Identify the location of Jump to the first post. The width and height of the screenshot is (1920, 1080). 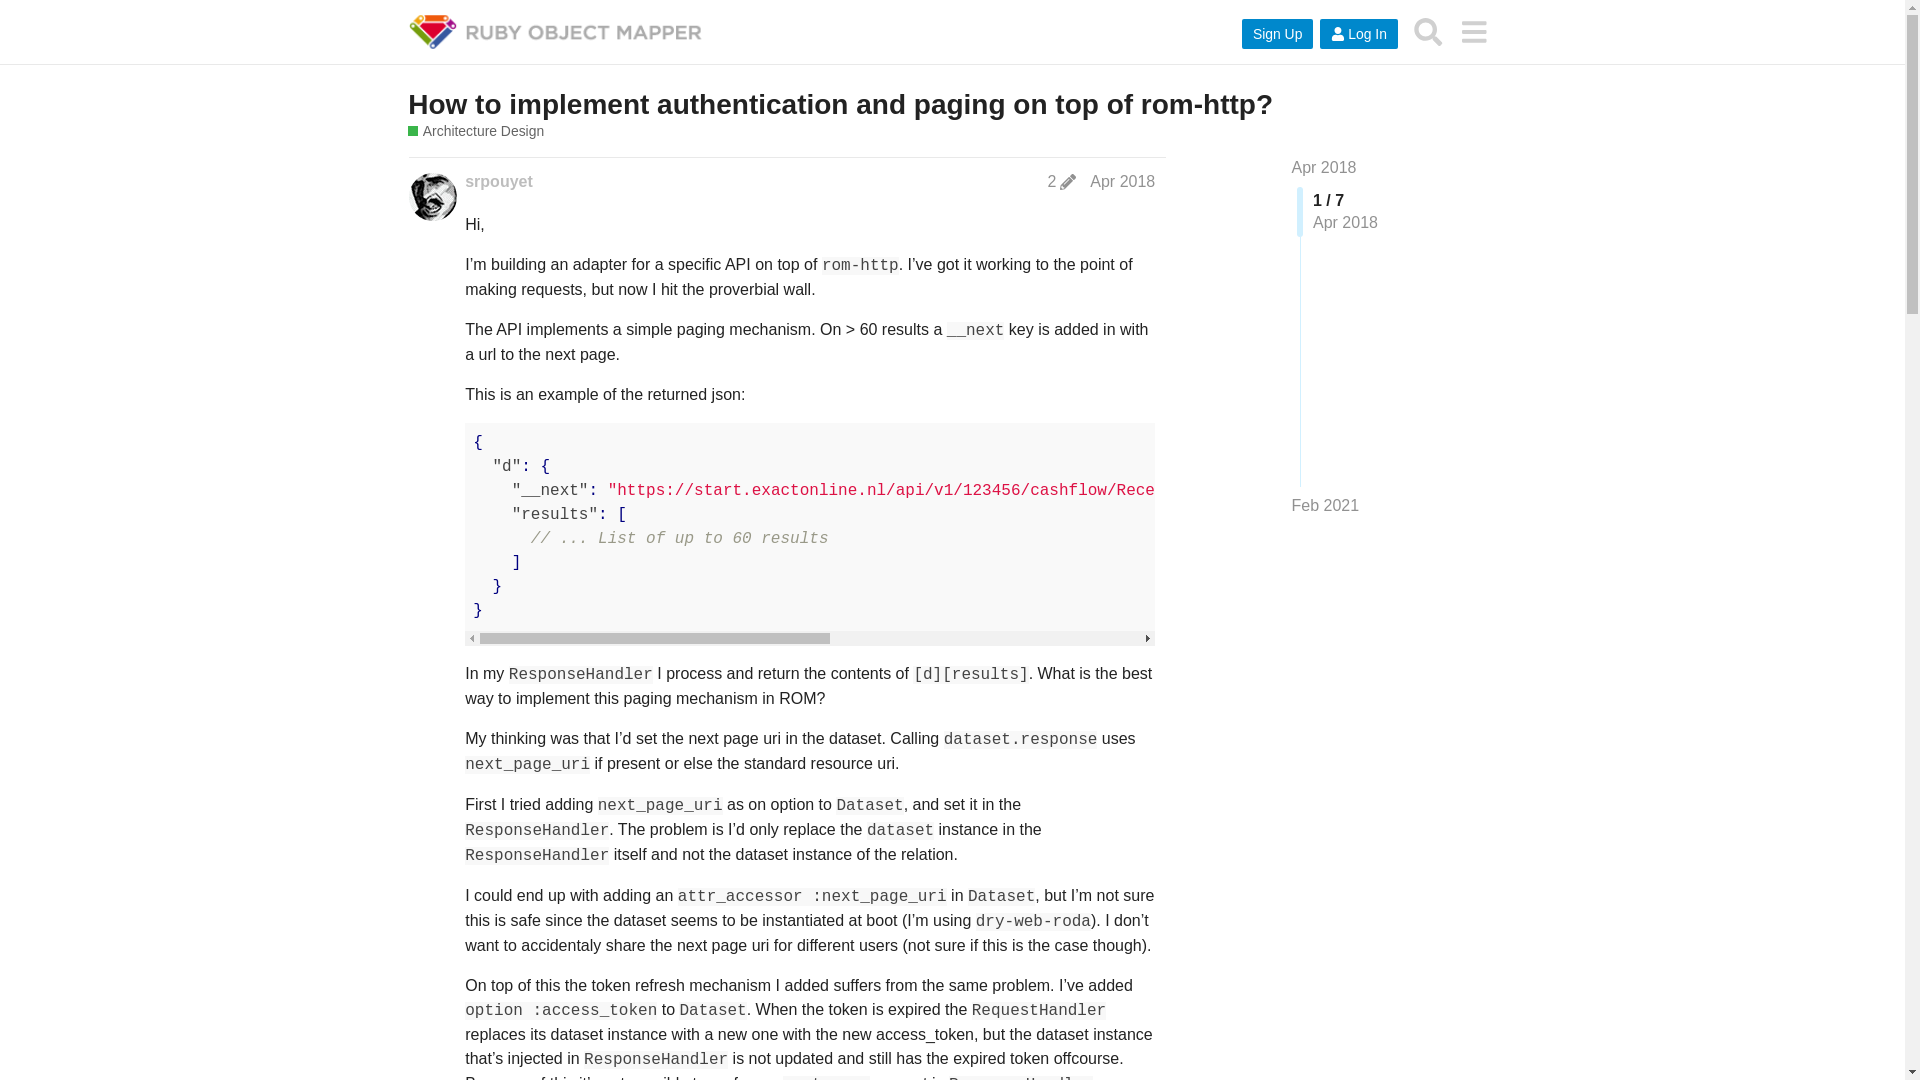
(1324, 167).